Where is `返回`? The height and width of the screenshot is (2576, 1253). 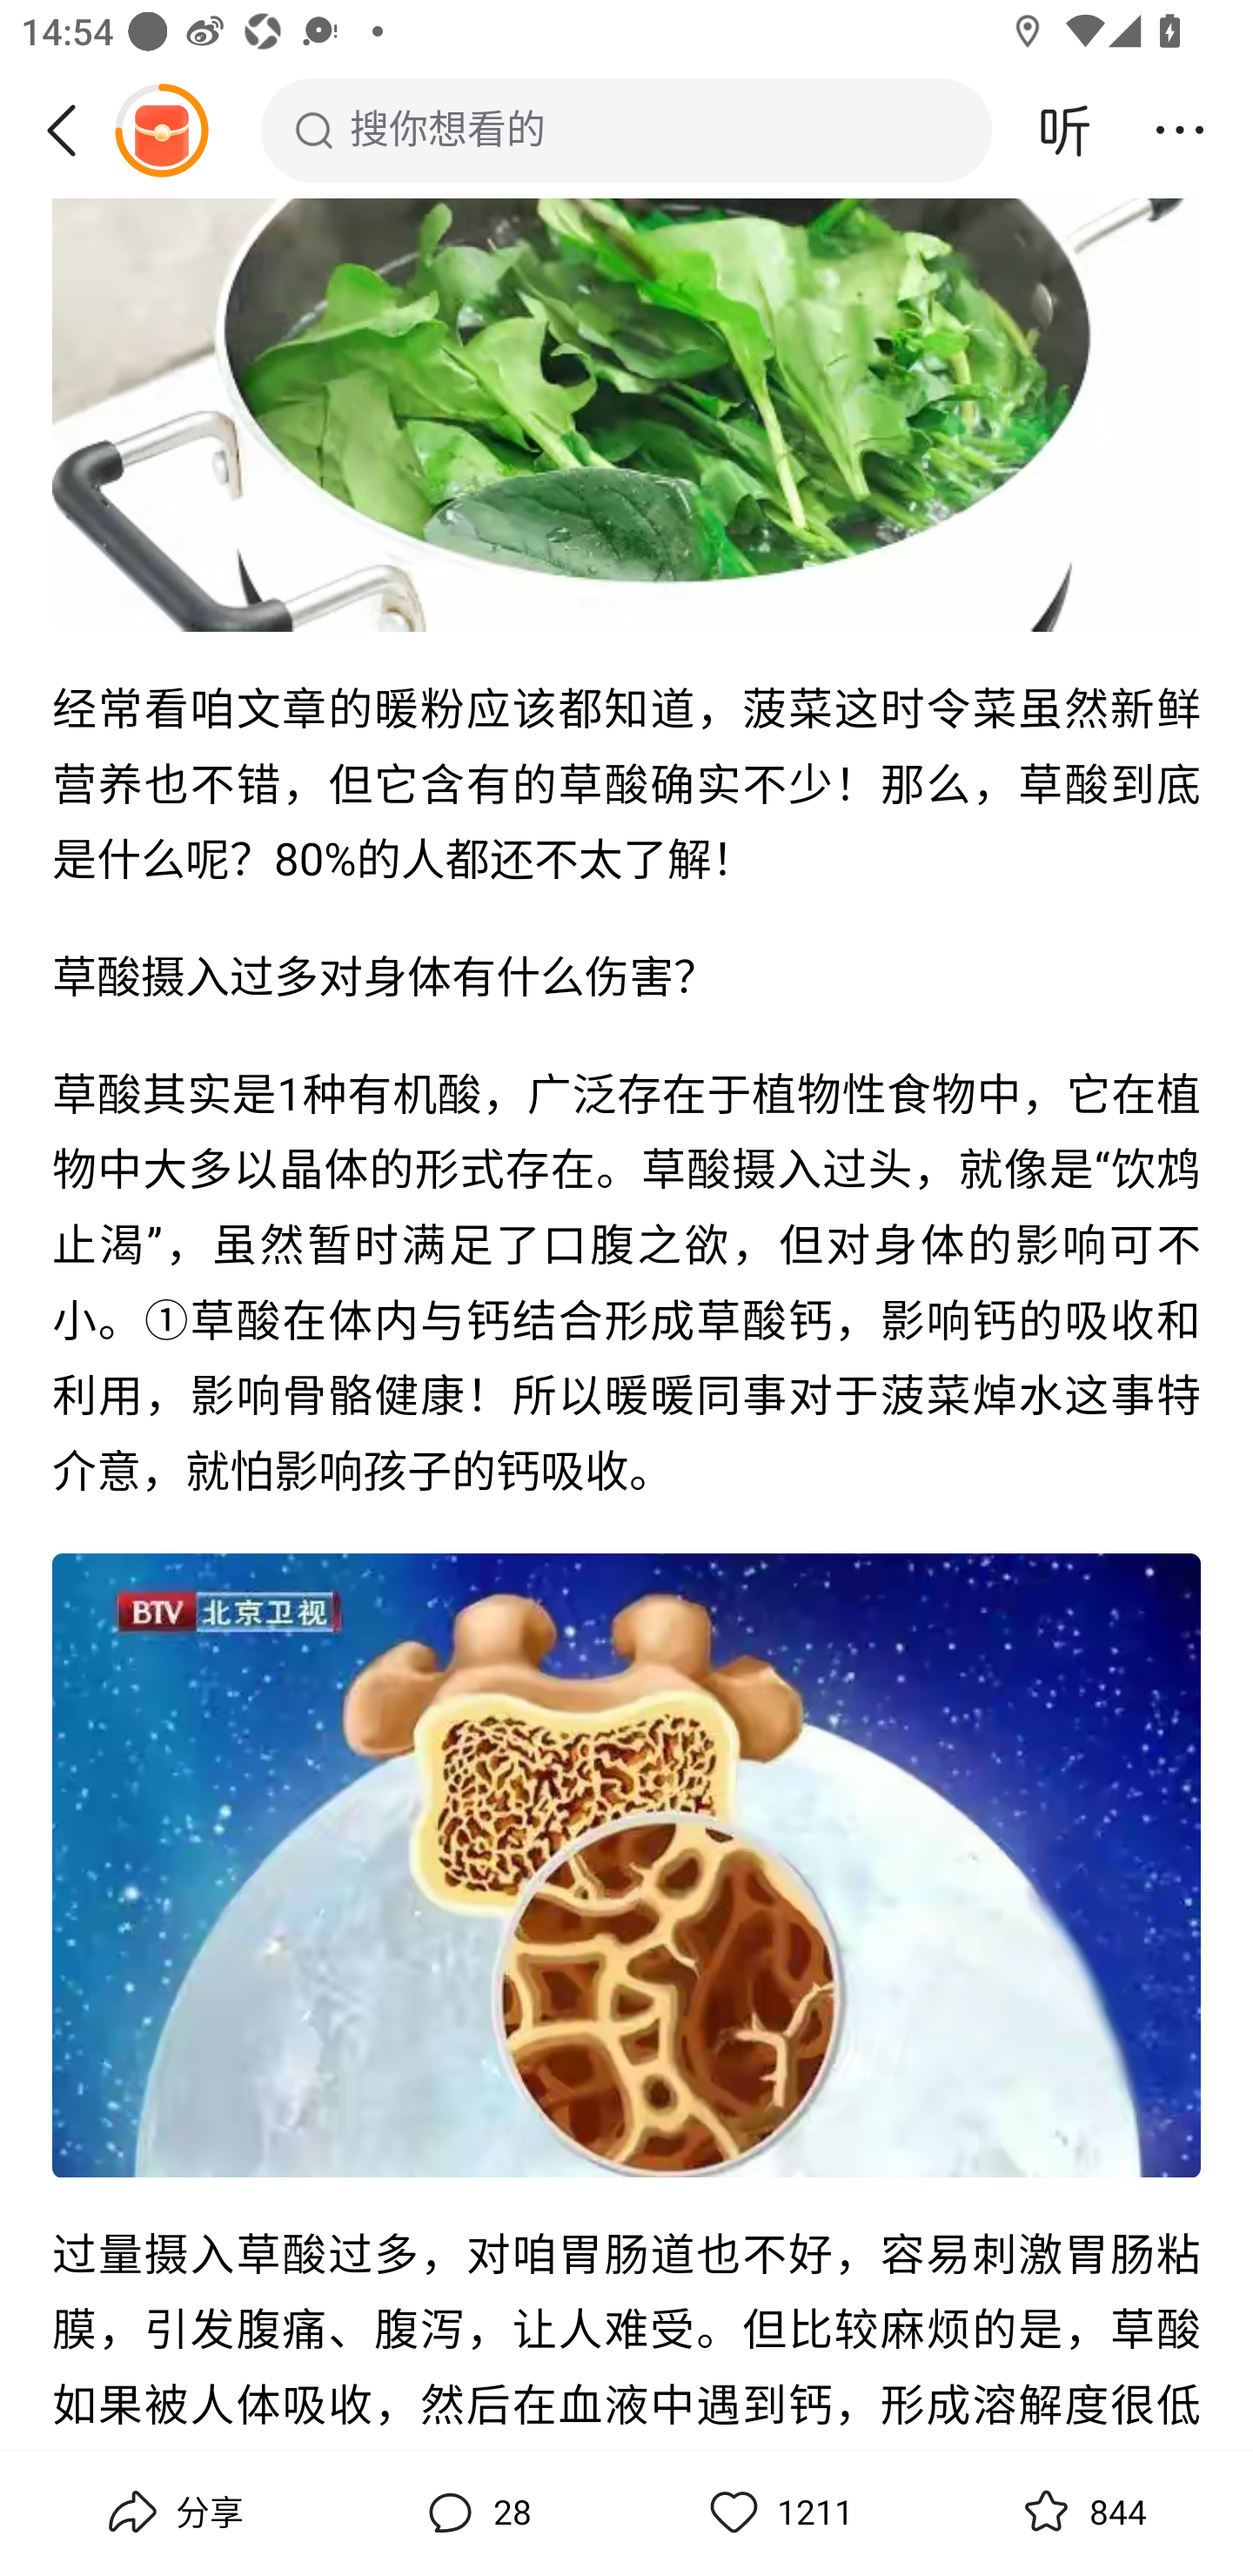
返回 is located at coordinates (72, 130).